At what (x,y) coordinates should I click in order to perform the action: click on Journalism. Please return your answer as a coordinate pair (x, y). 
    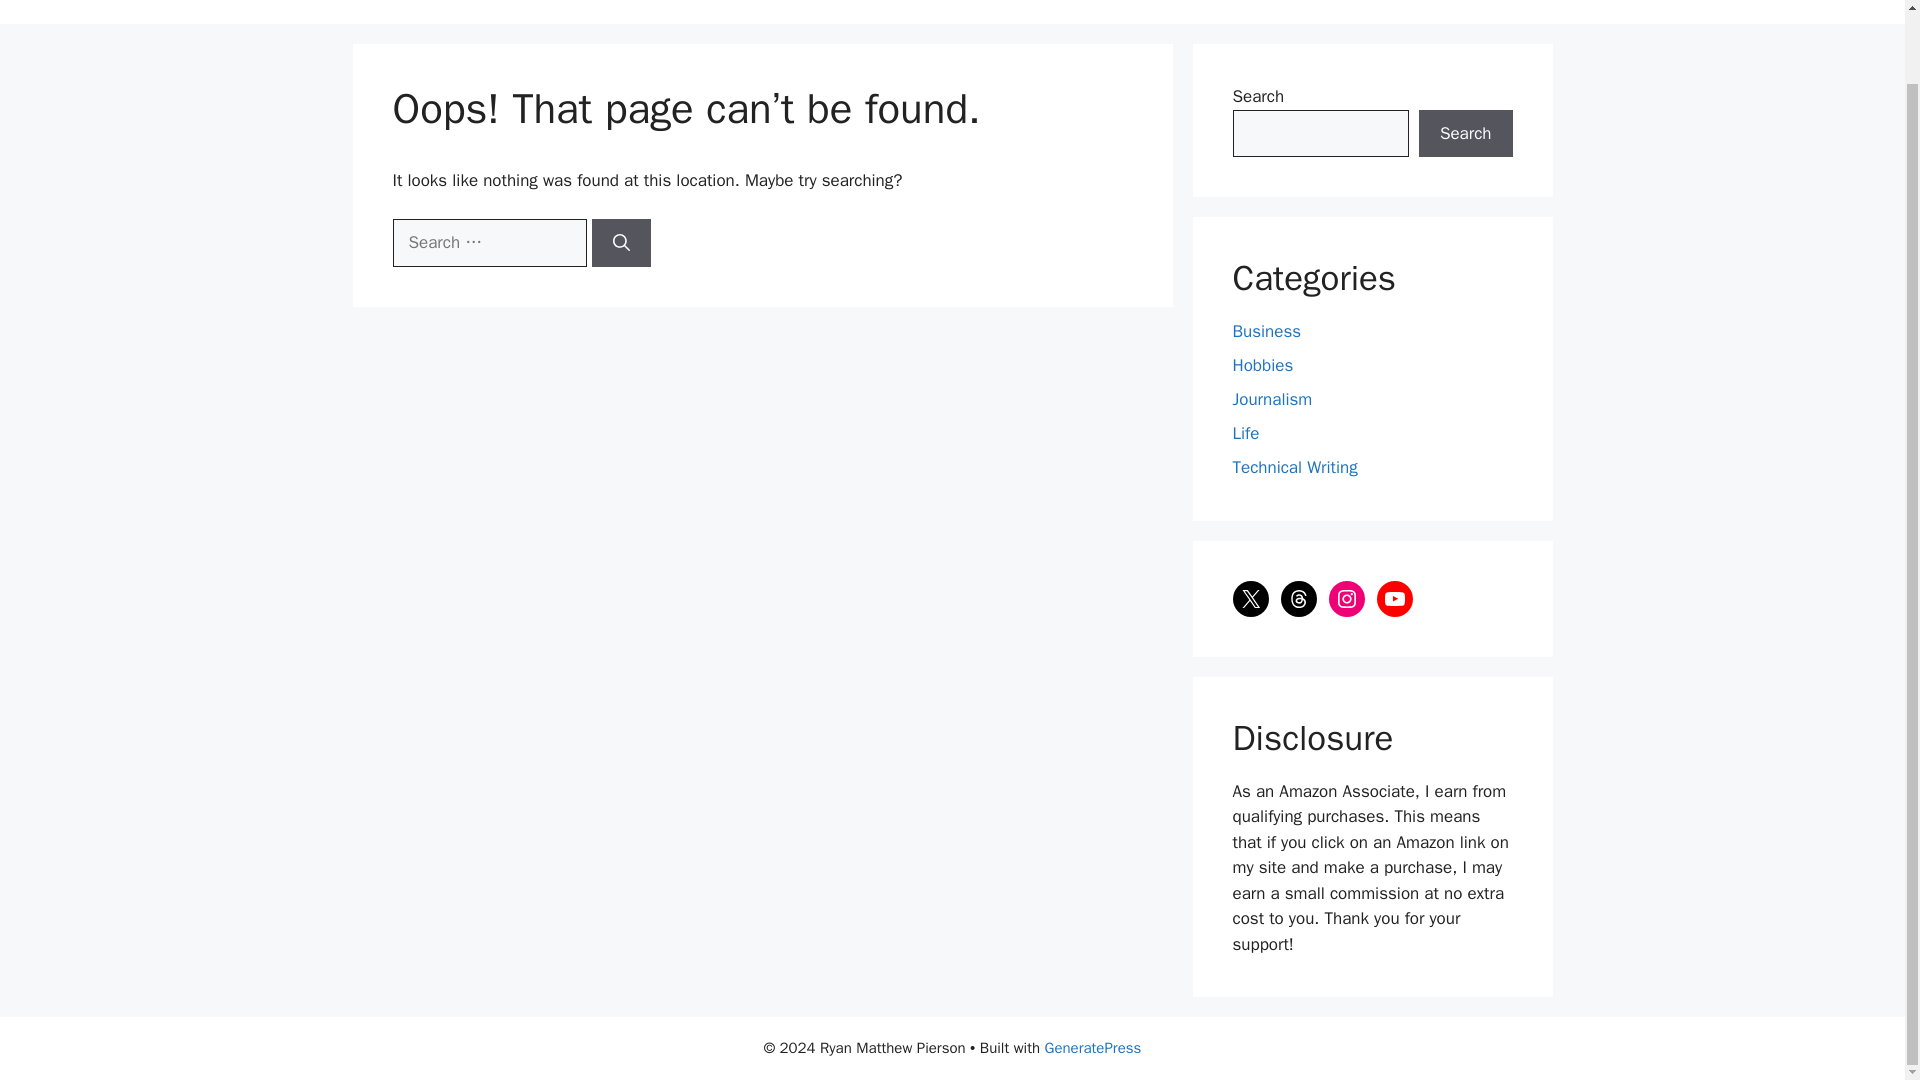
    Looking at the image, I should click on (1272, 399).